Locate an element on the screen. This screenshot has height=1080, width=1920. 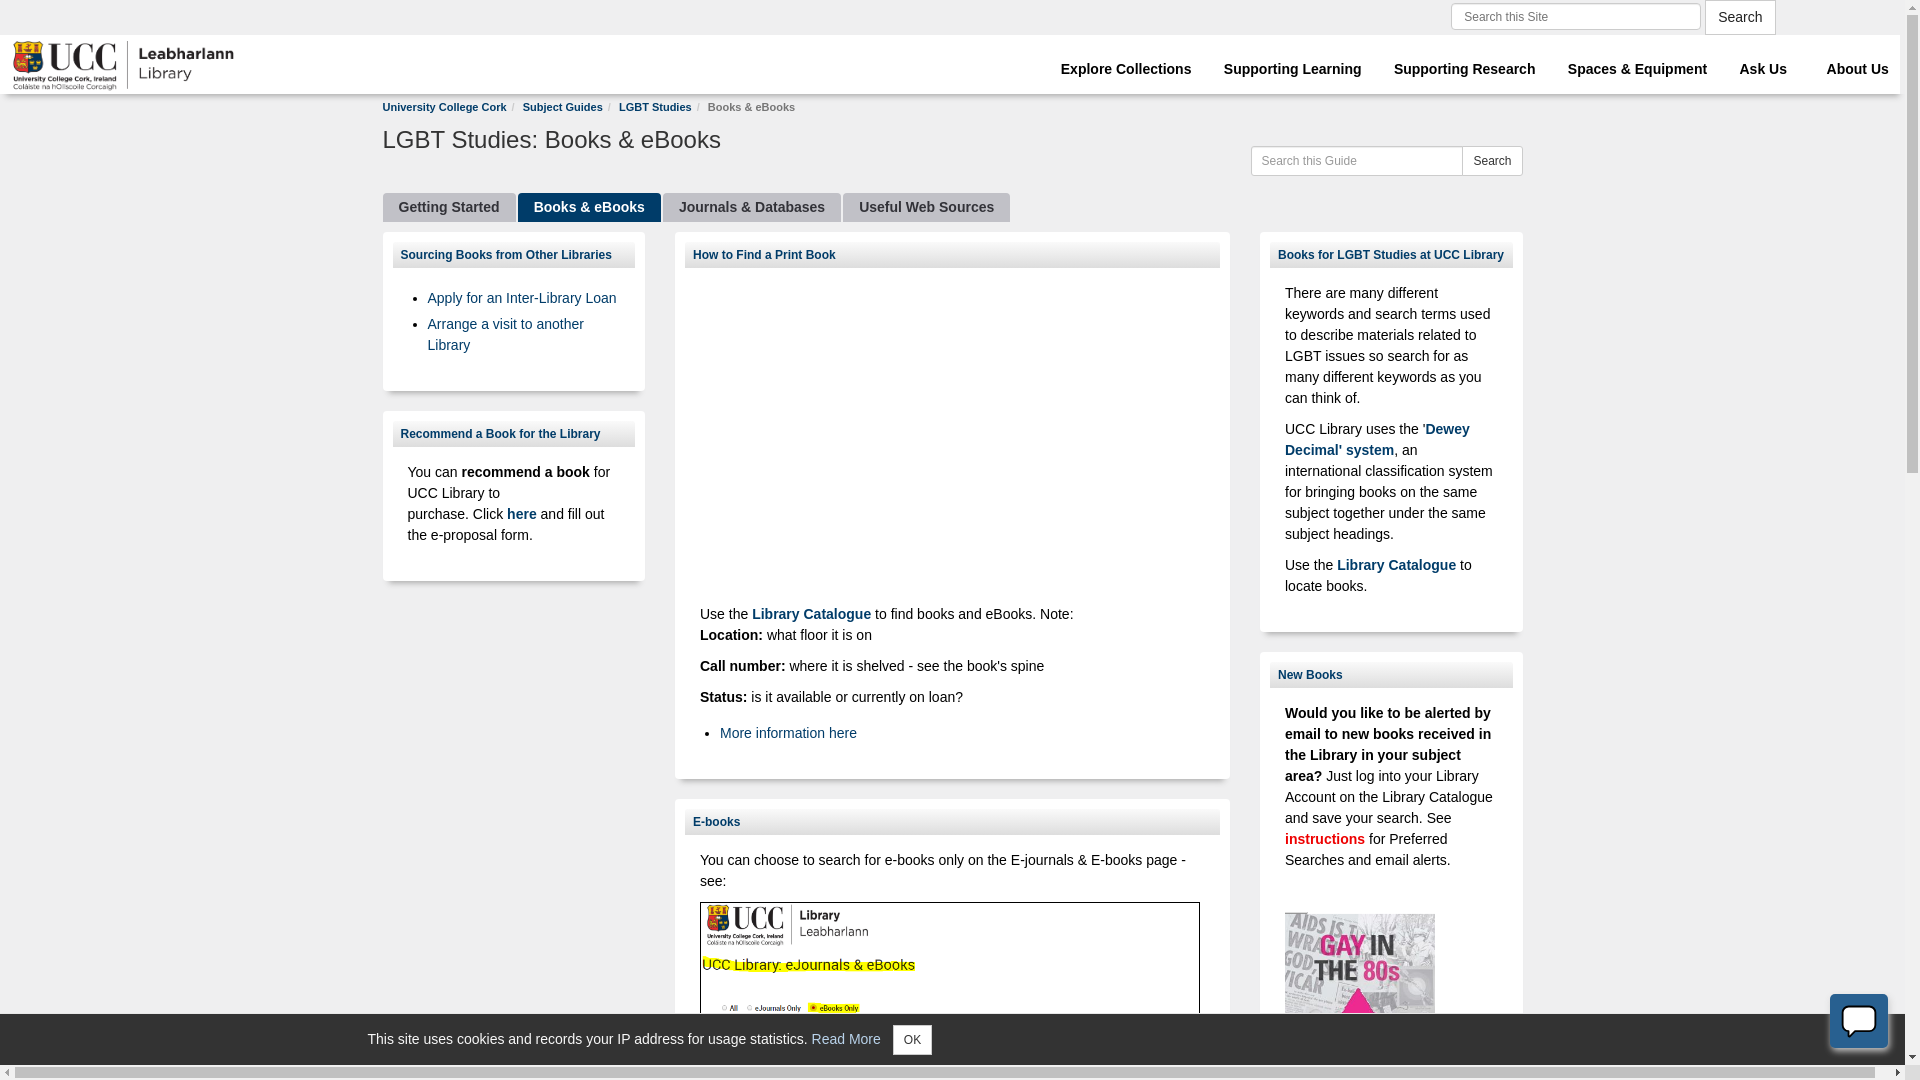
Ask Us is located at coordinates (1758, 62).